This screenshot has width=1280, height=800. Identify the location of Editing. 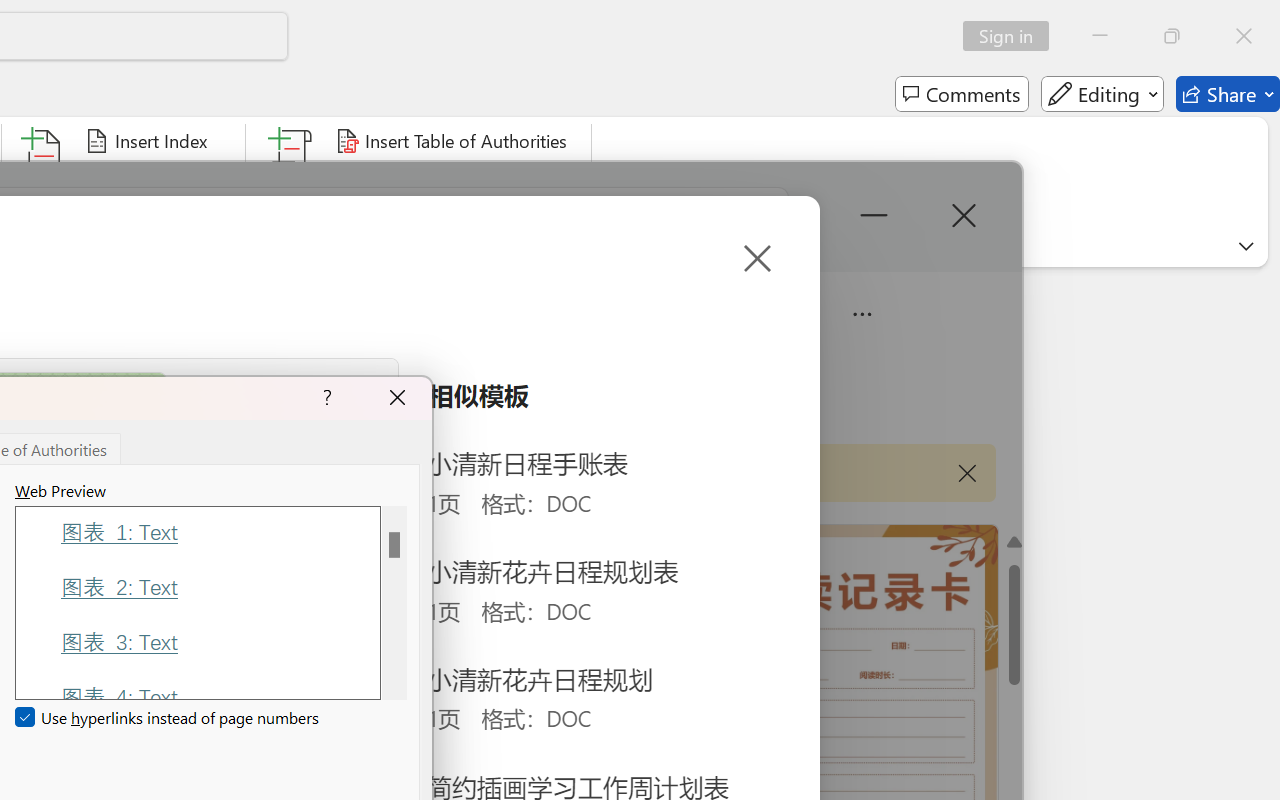
(1102, 94).